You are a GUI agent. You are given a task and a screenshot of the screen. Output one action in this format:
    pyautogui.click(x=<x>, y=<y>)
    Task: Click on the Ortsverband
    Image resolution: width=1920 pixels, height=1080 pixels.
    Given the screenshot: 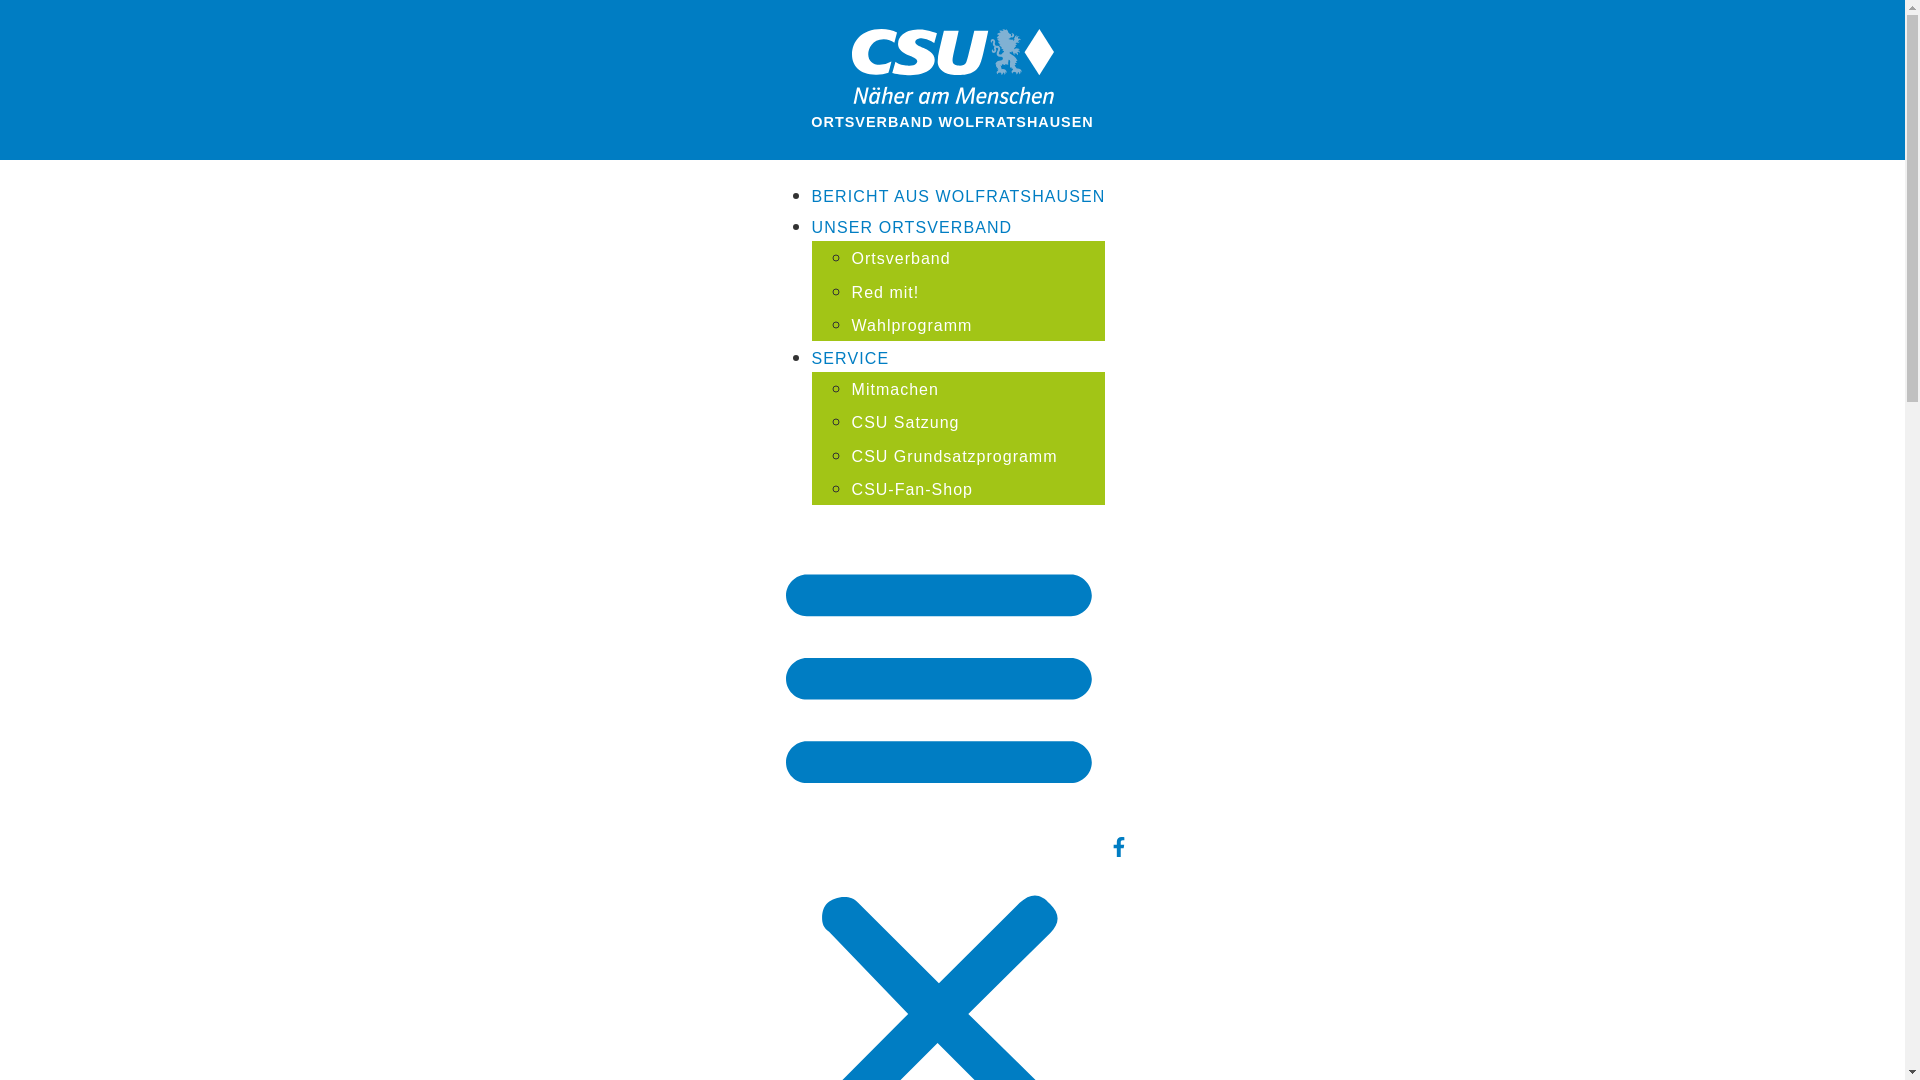 What is the action you would take?
    pyautogui.click(x=902, y=258)
    